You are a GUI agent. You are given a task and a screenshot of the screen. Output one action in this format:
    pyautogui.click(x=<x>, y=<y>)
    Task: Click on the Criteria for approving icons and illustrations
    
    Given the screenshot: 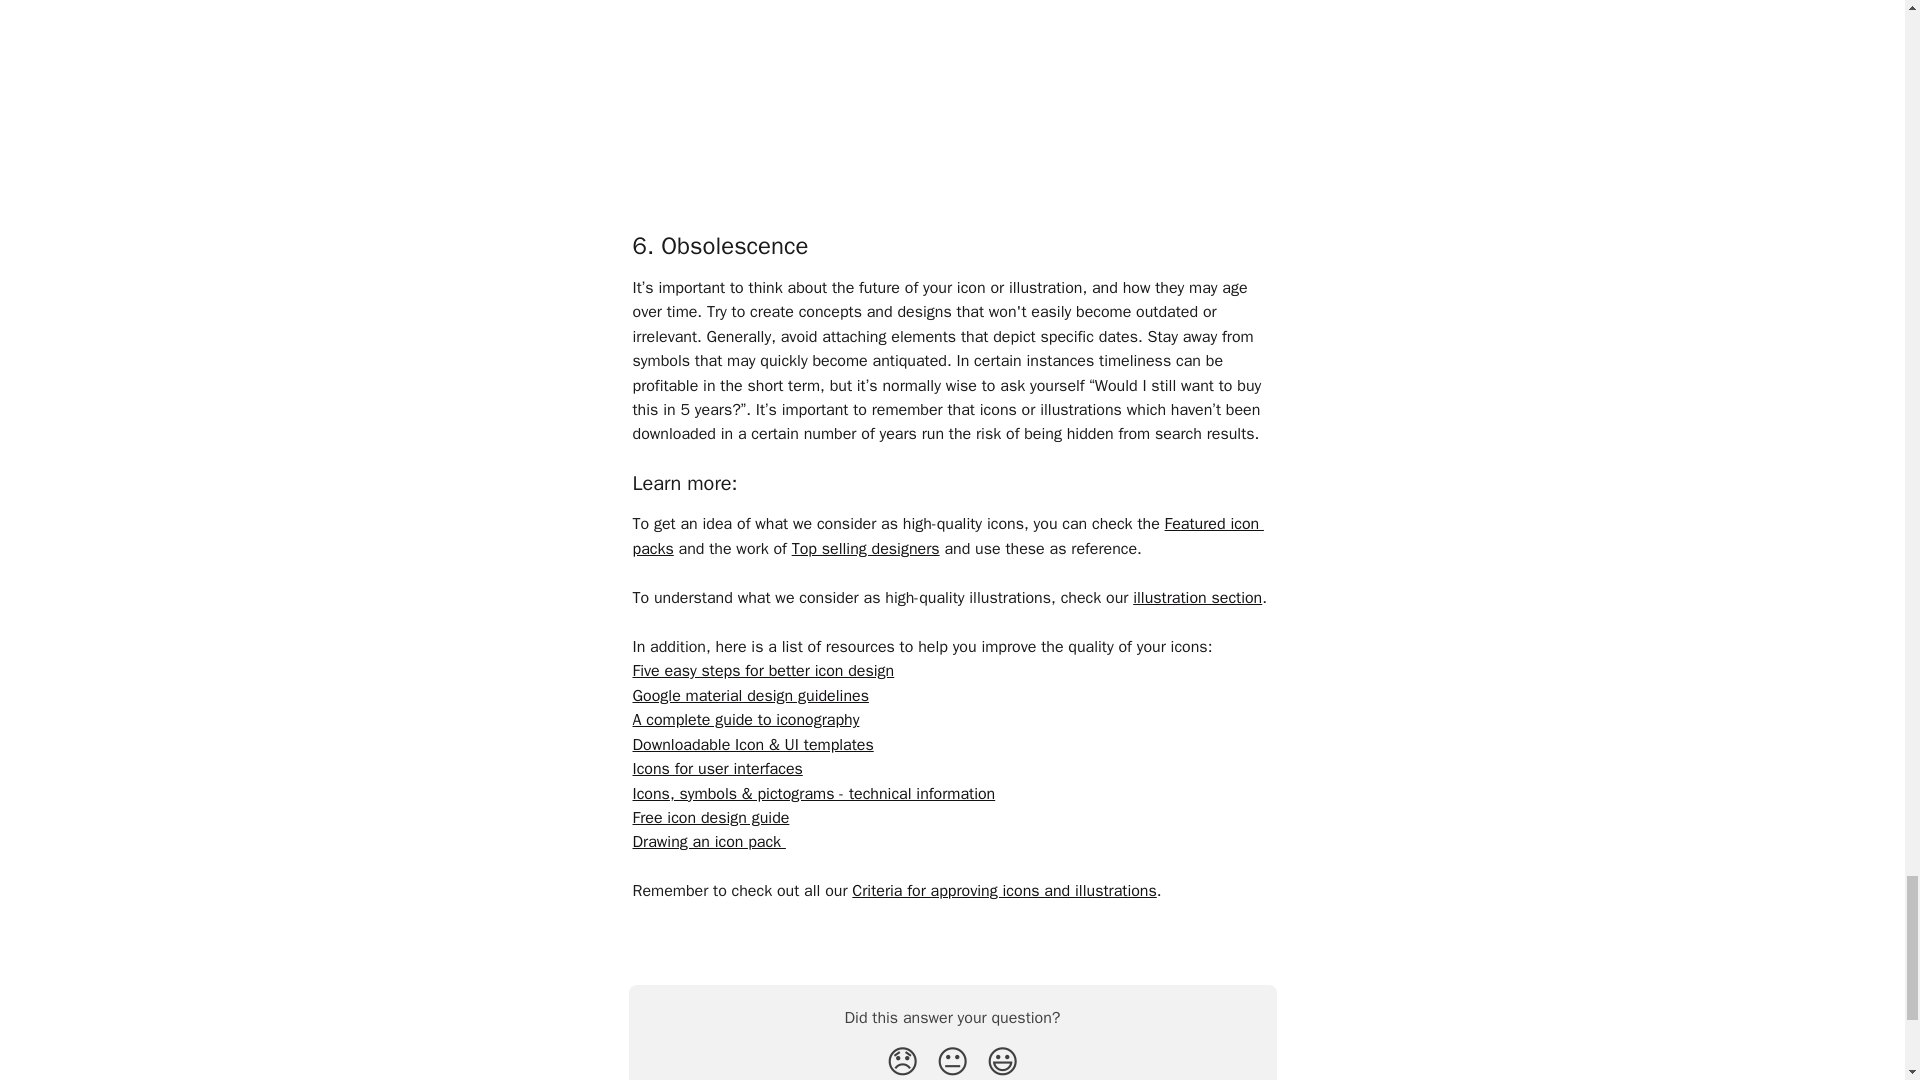 What is the action you would take?
    pyautogui.click(x=1004, y=890)
    